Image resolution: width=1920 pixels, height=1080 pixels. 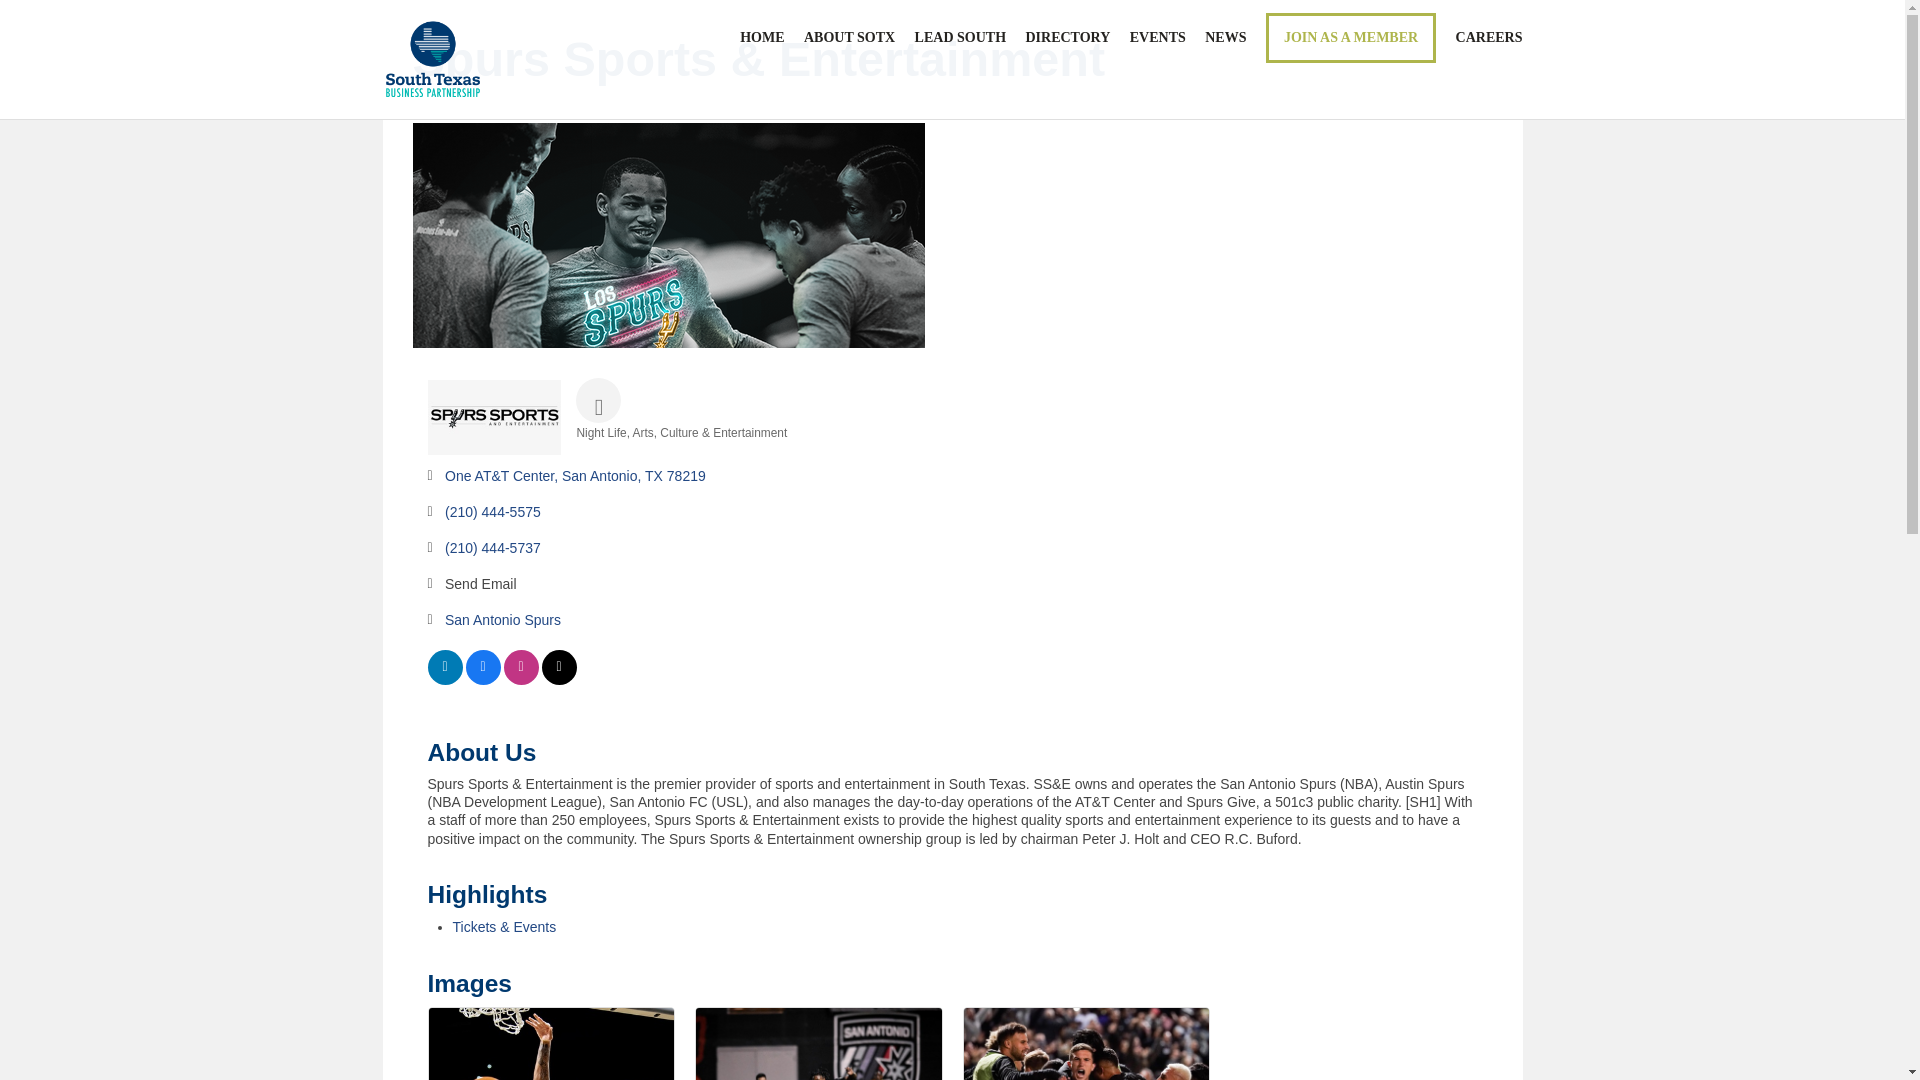 I want to click on San Antonio Spurs, so click(x=502, y=620).